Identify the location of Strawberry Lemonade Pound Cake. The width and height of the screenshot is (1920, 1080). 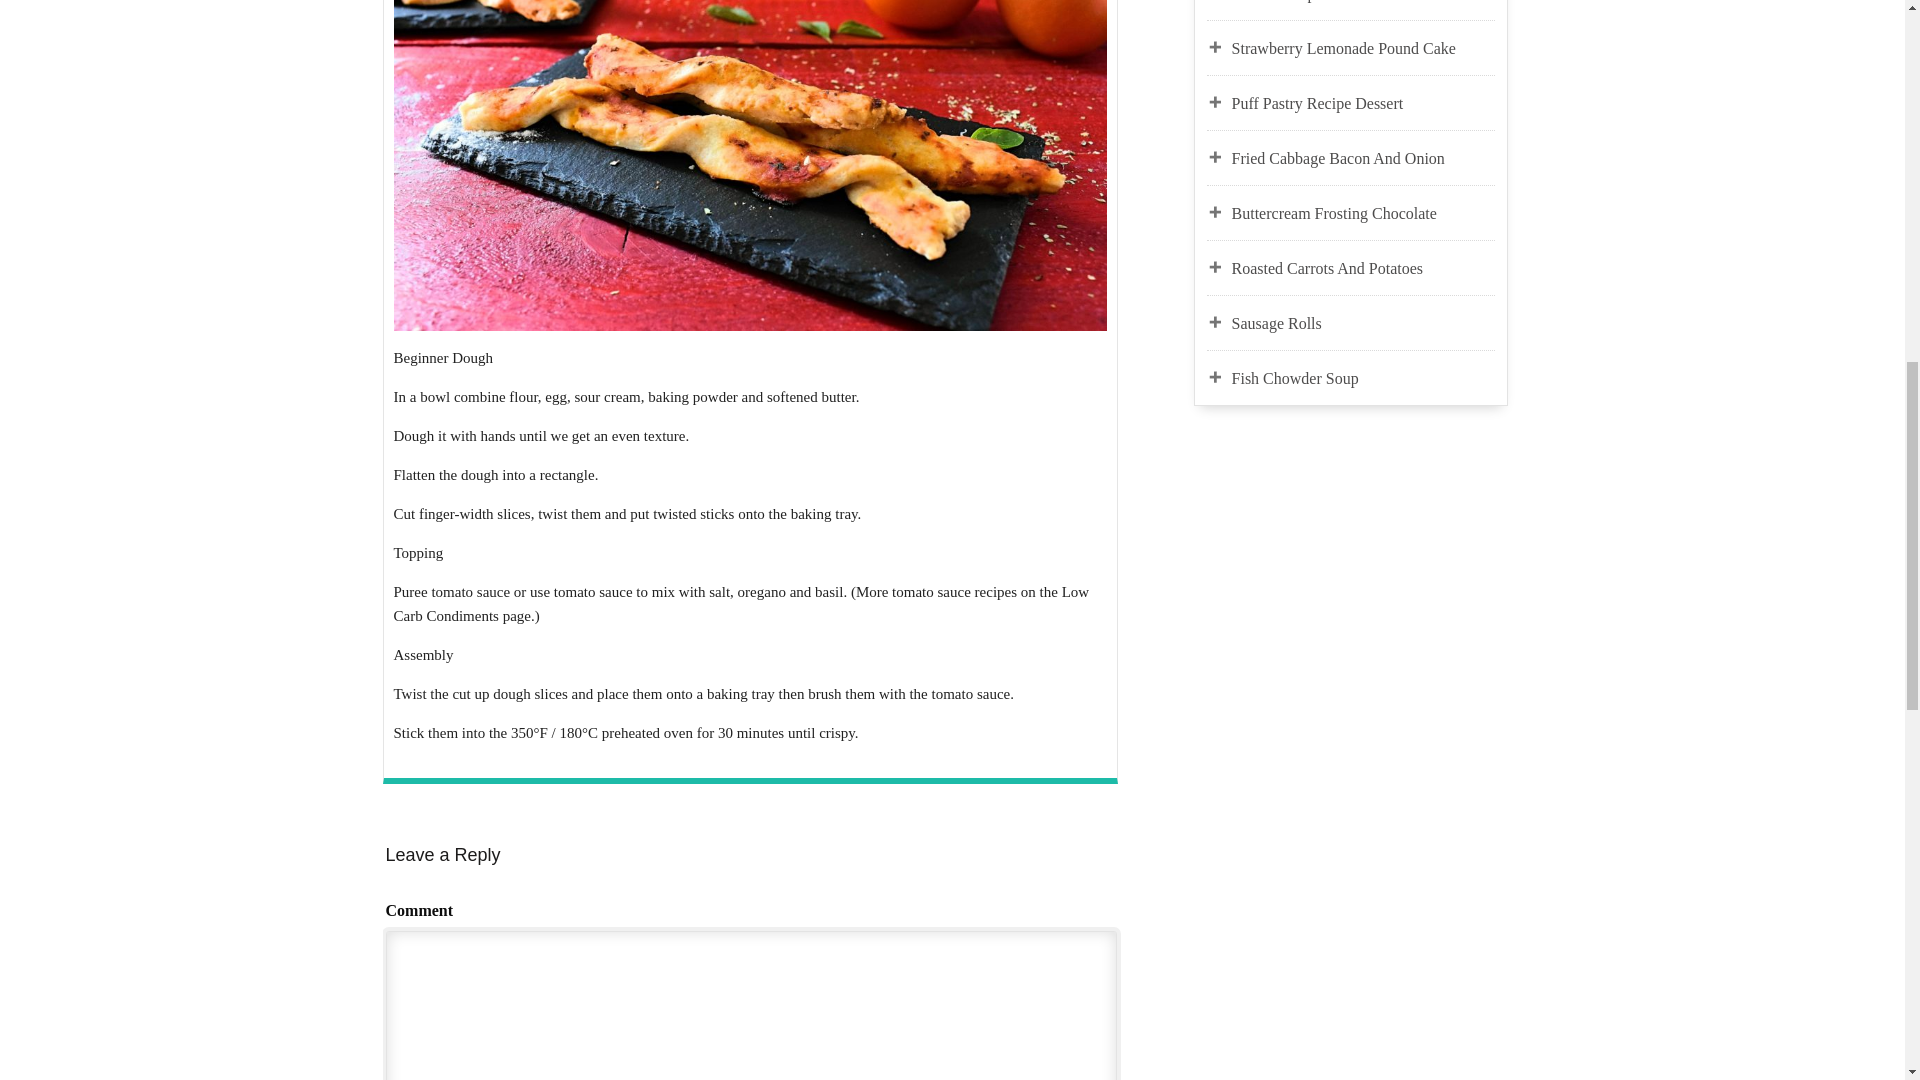
(1364, 48).